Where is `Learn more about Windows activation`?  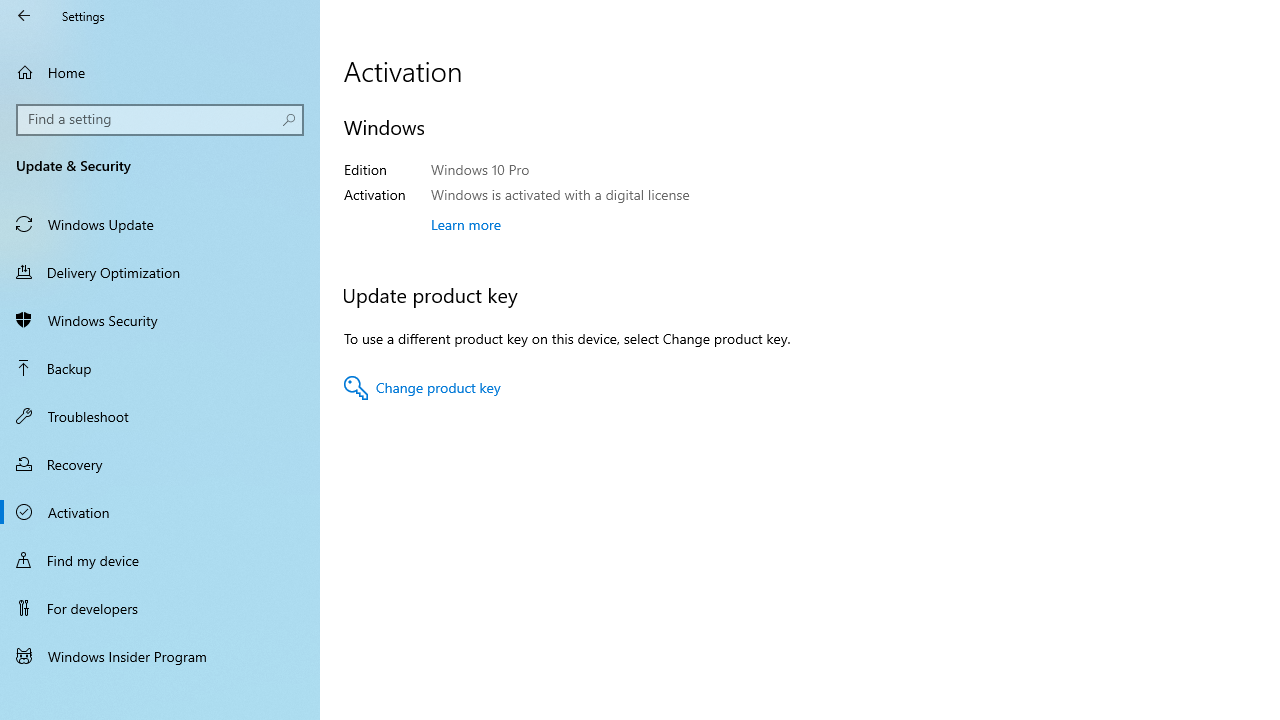 Learn more about Windows activation is located at coordinates (466, 224).